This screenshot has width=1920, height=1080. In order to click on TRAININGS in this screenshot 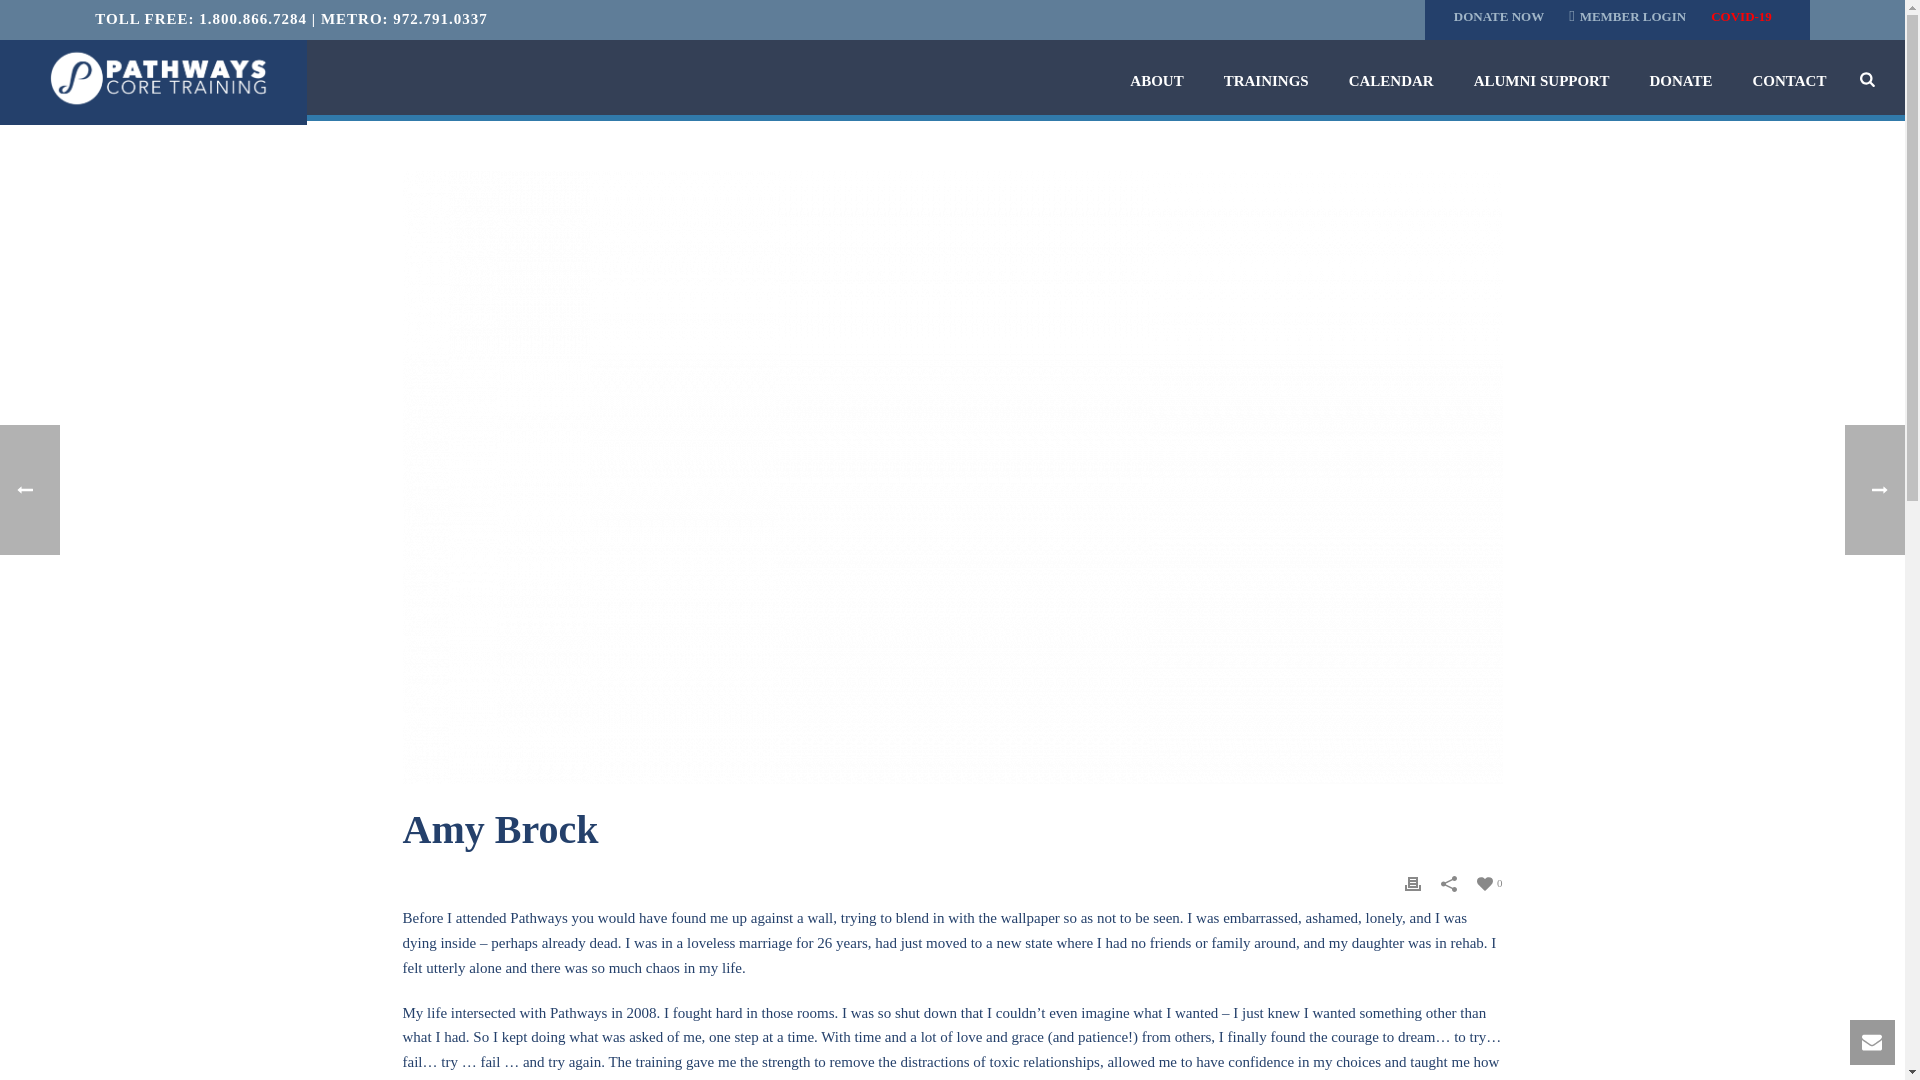, I will do `click(1266, 82)`.